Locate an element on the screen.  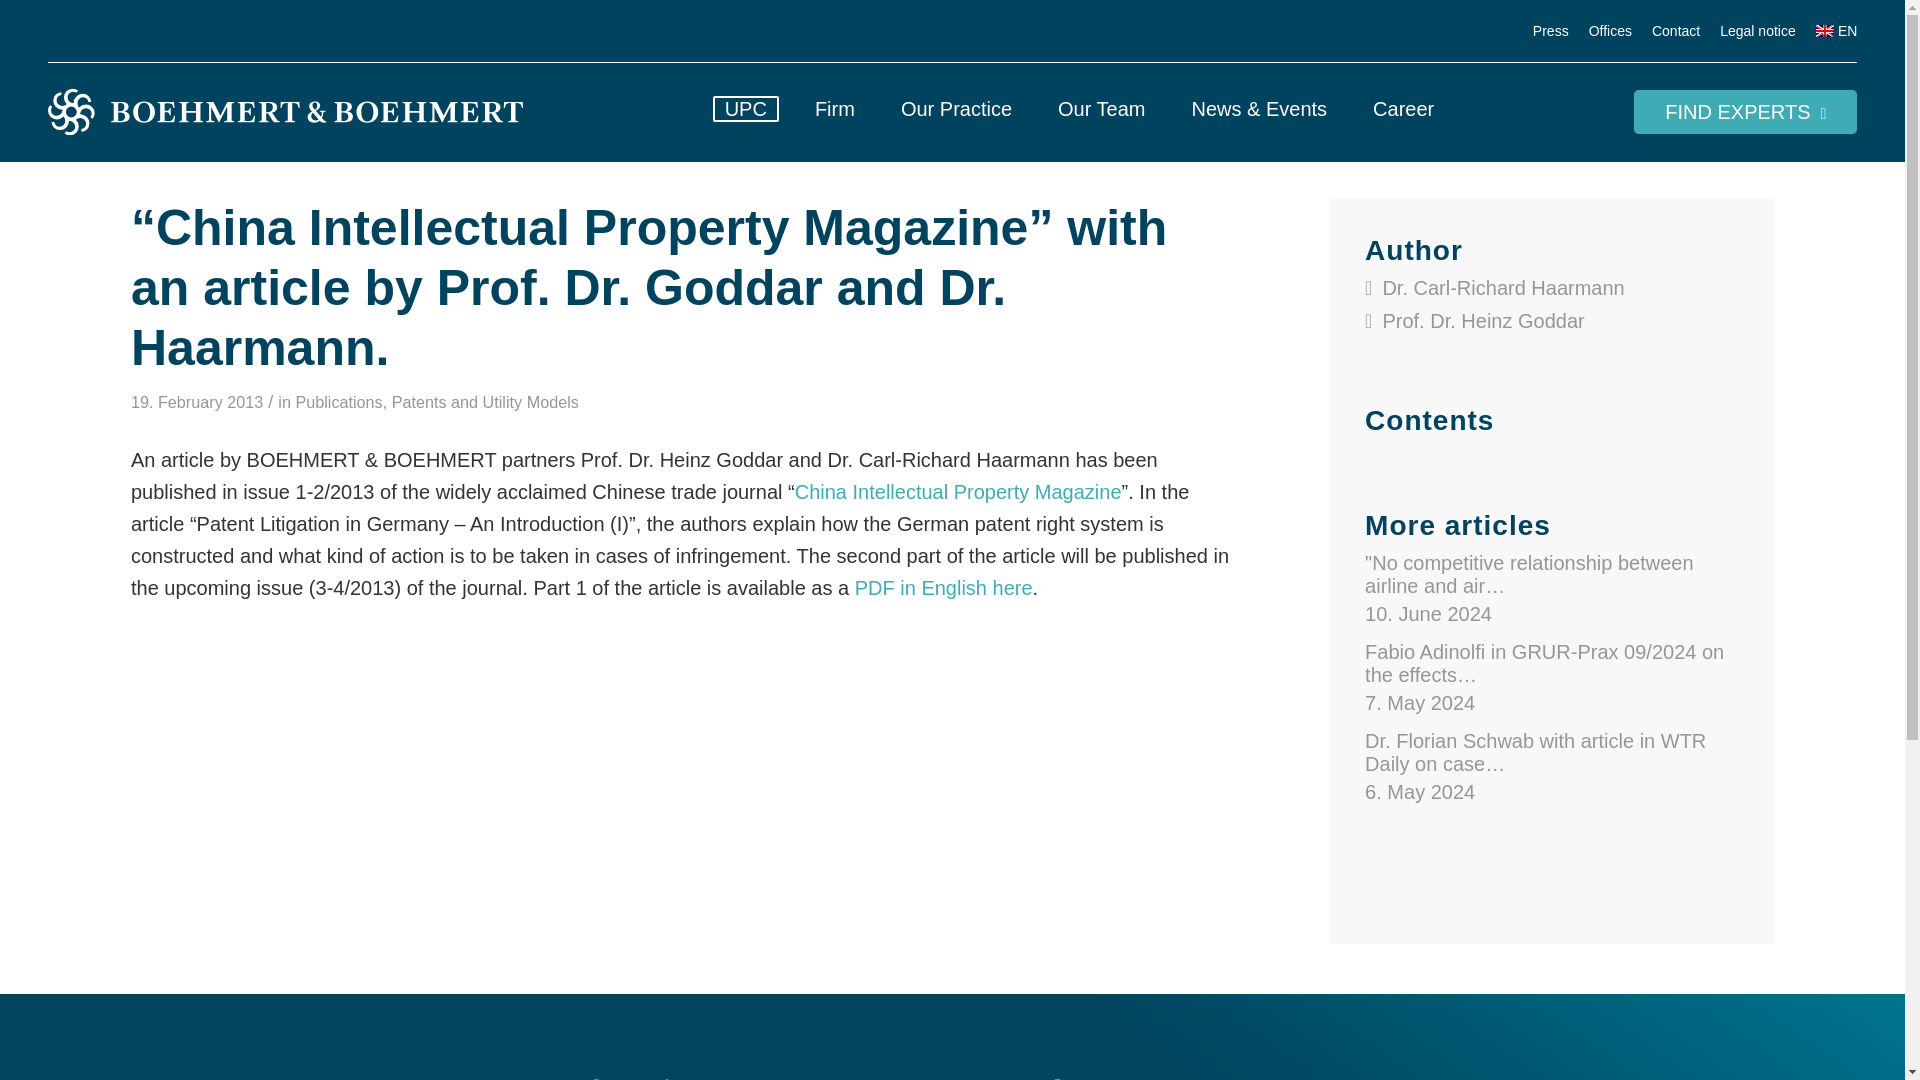
Dr. Carl-Richard Haarmann is located at coordinates (1503, 288).